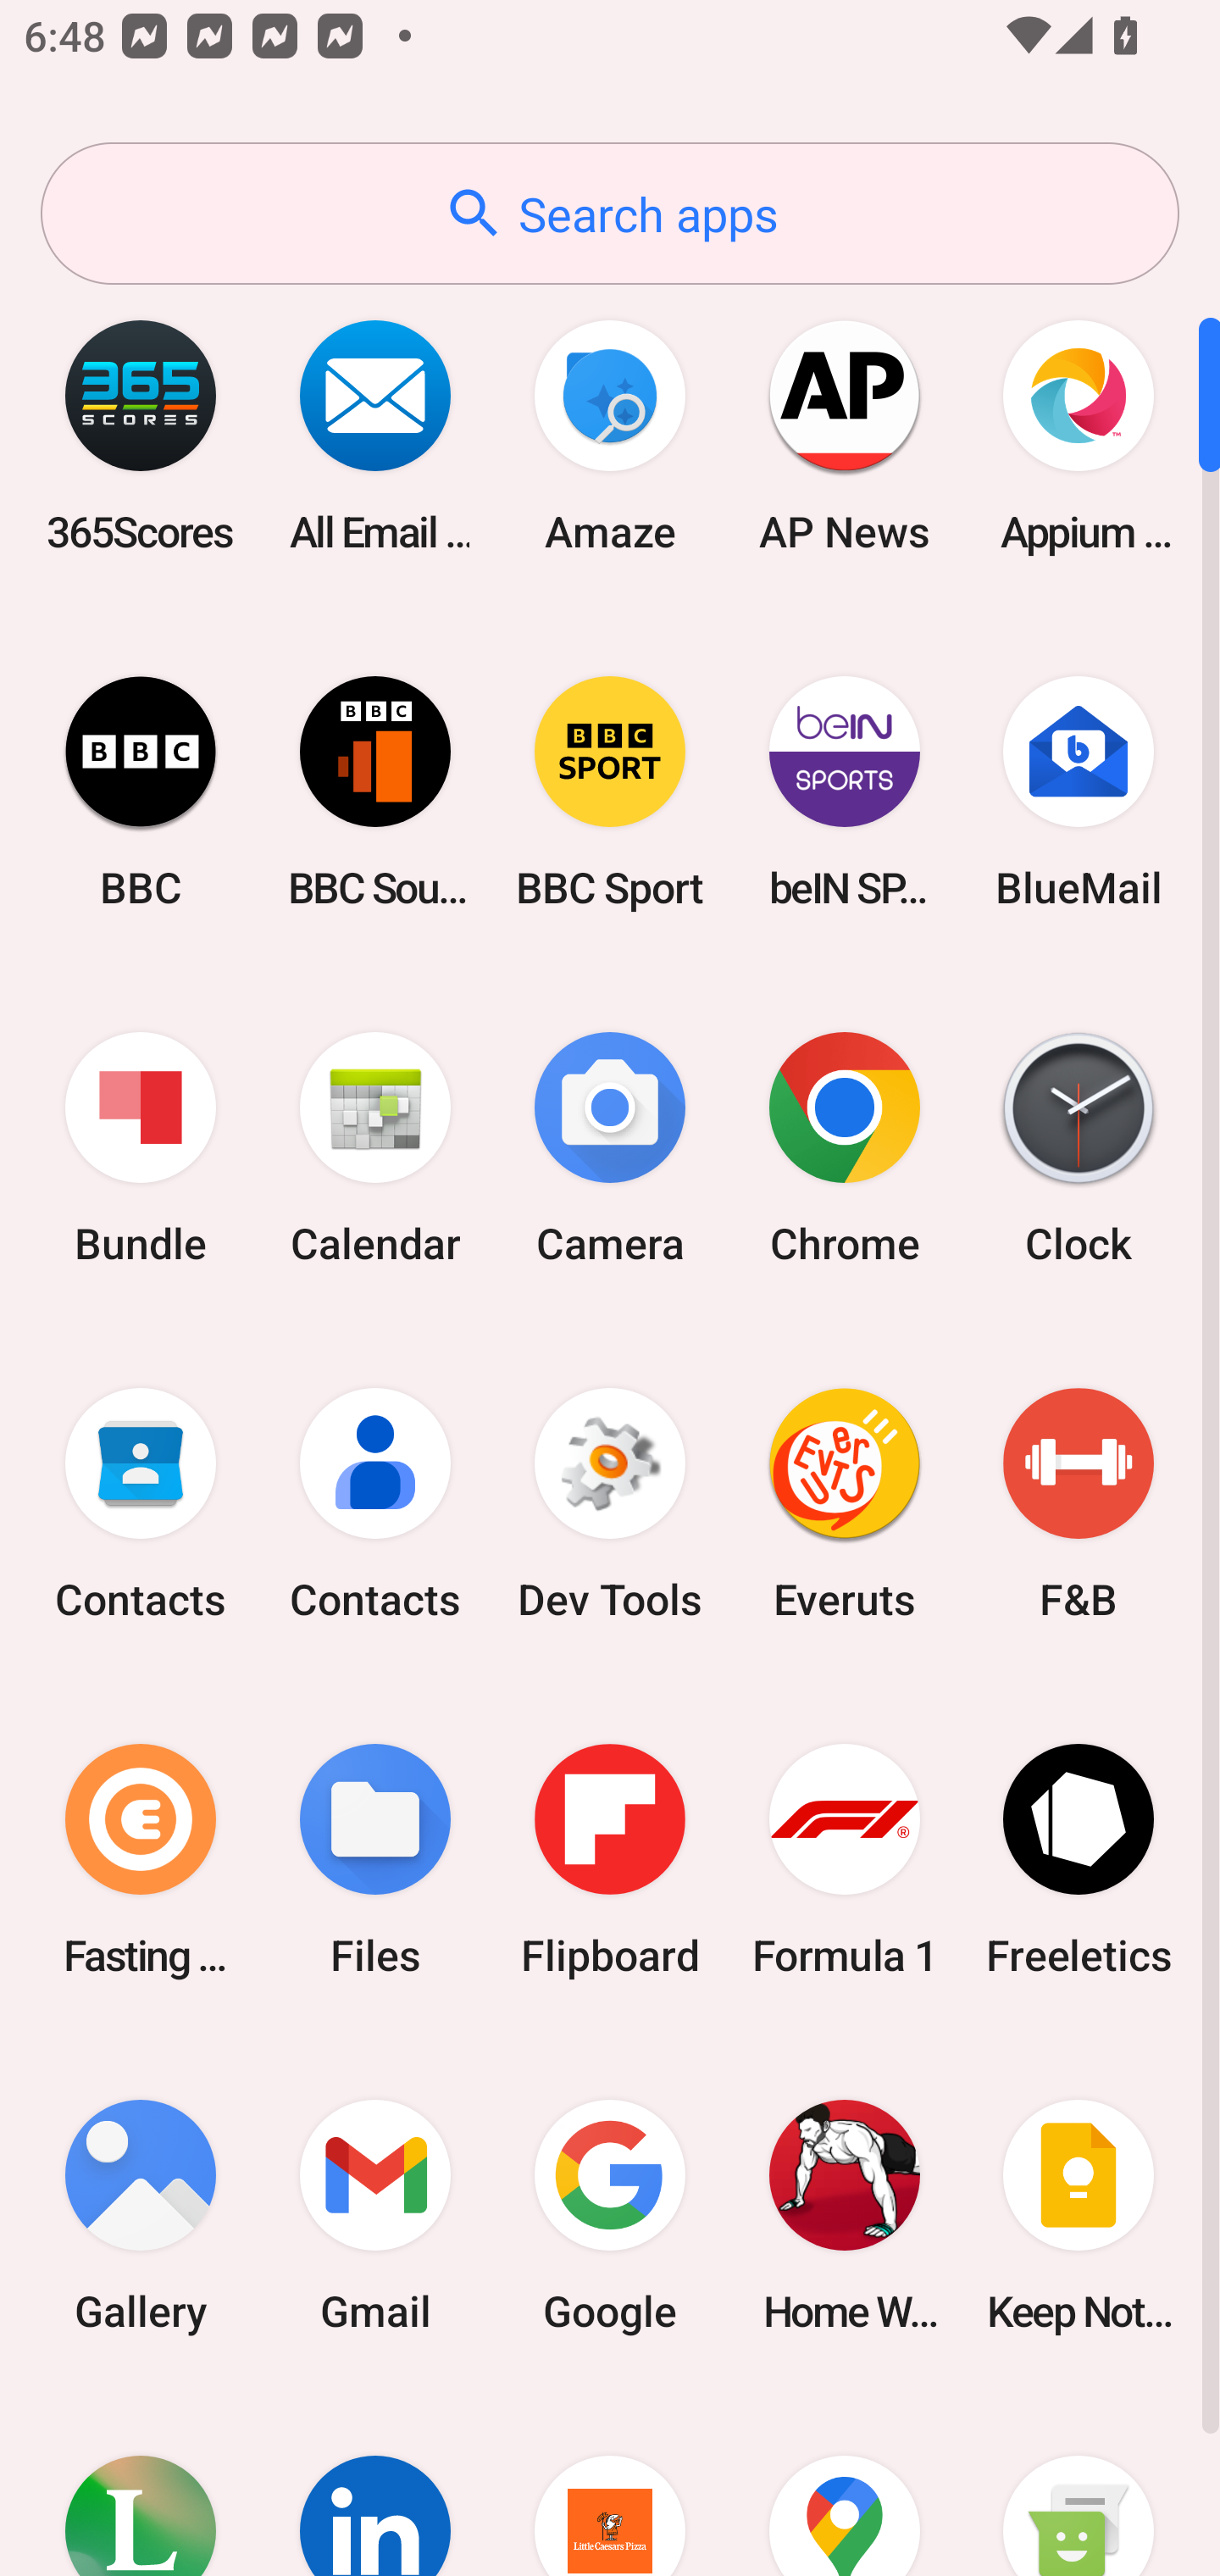 This screenshot has height=2576, width=1220. I want to click on BlueMail, so click(1079, 791).